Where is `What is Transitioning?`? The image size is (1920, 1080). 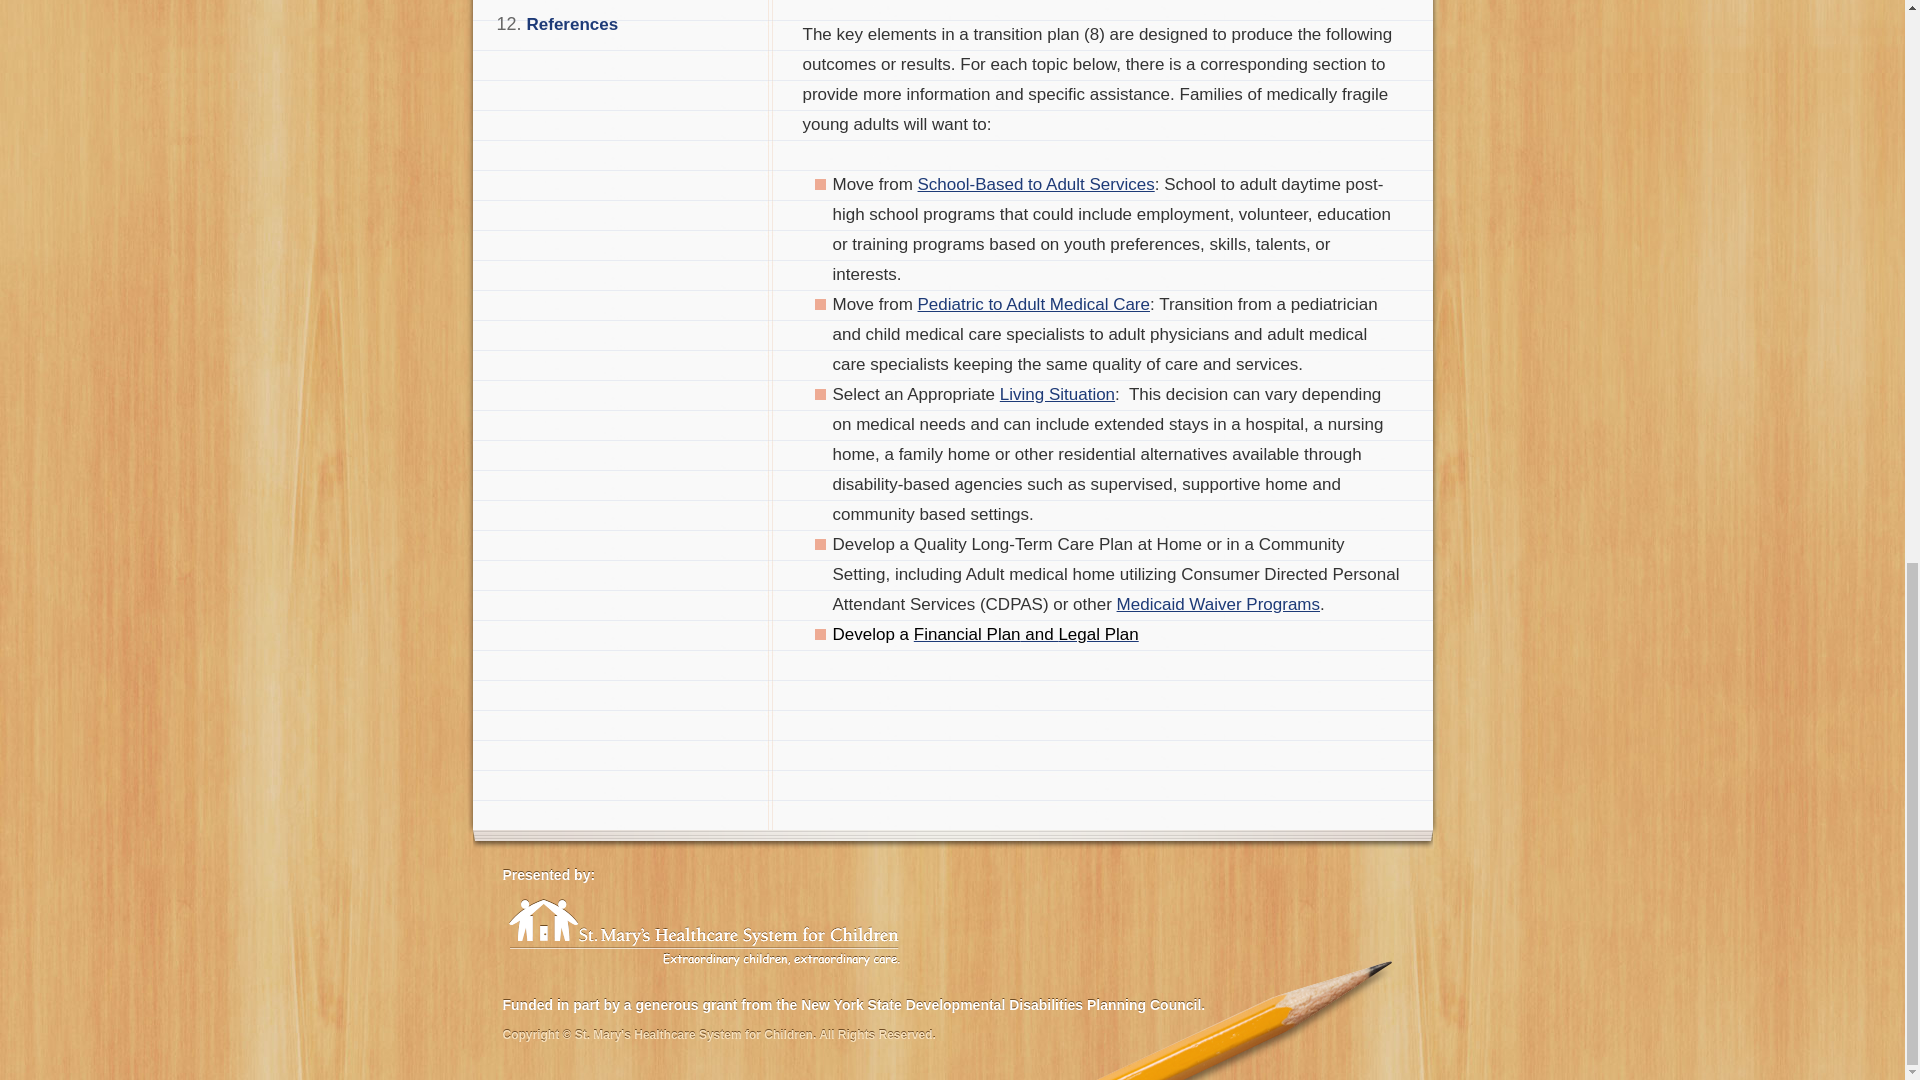
What is Transitioning? is located at coordinates (1034, 304).